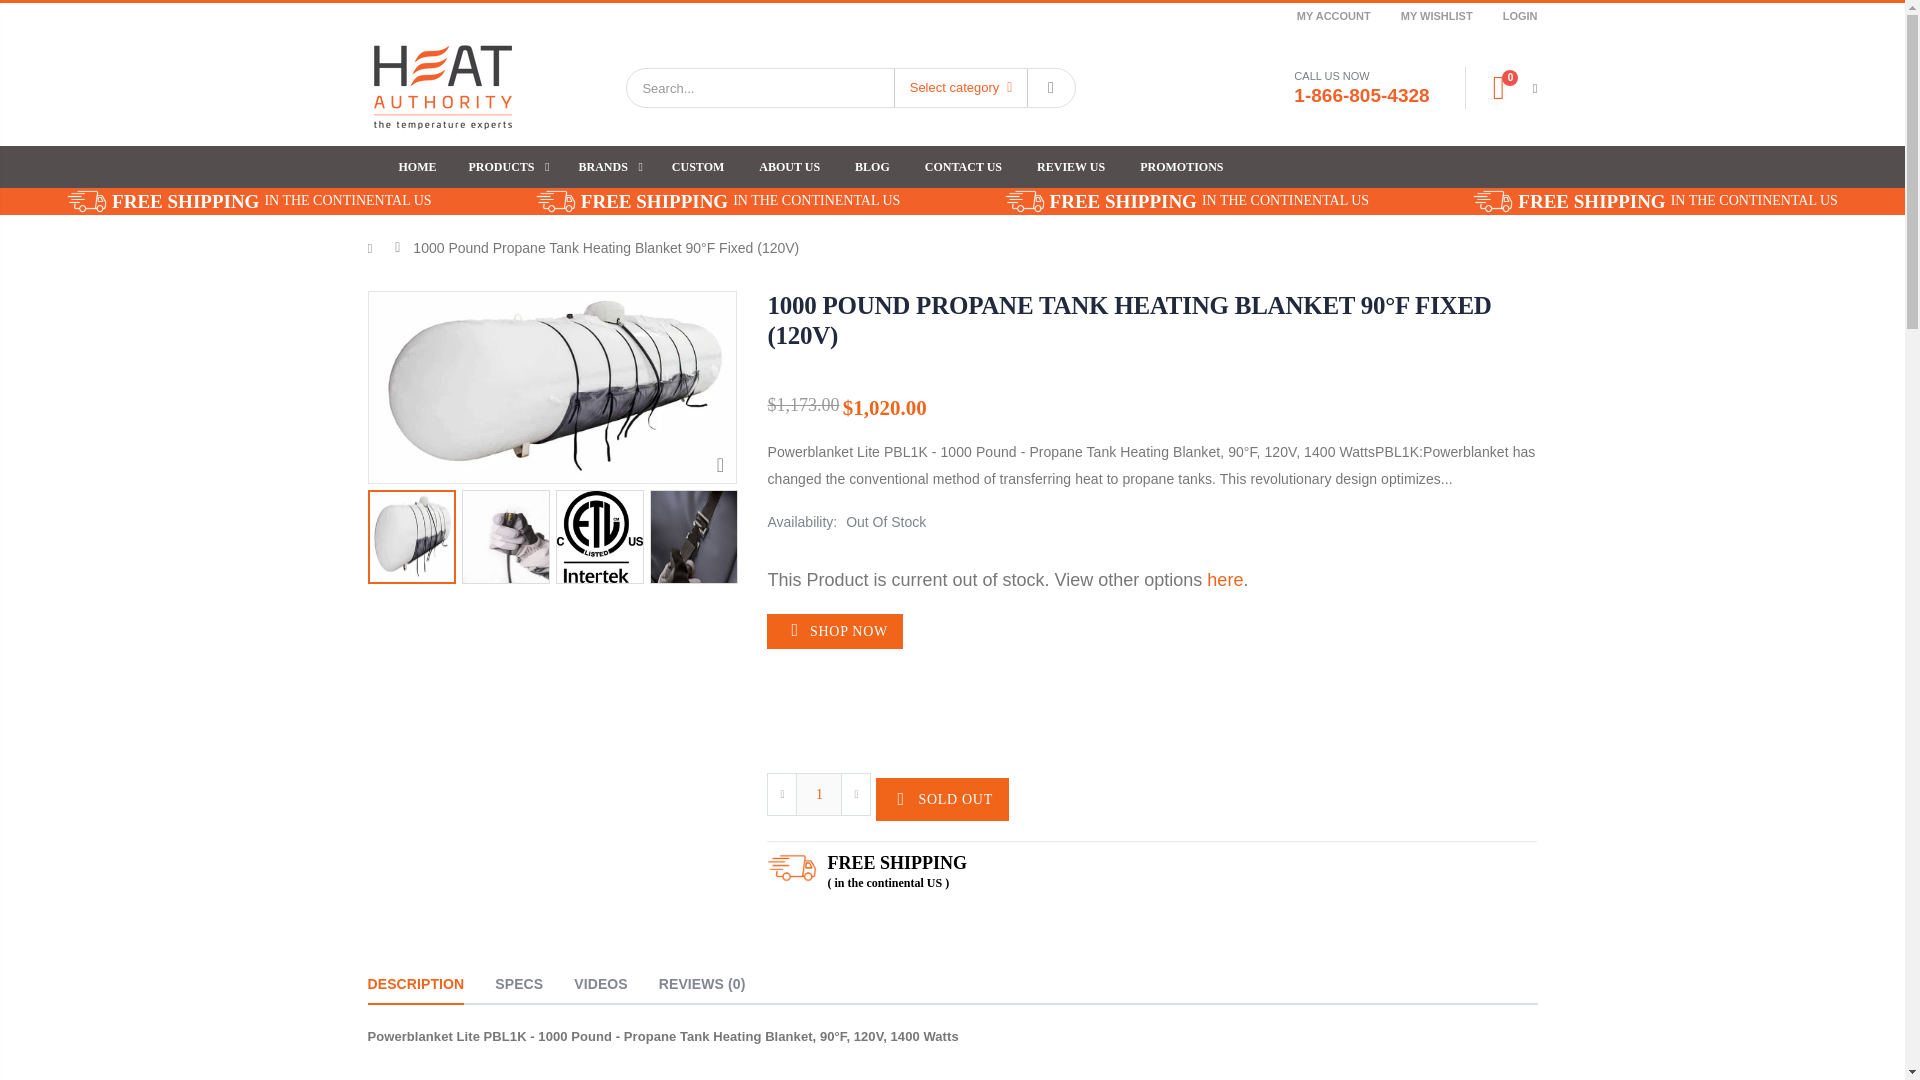 Image resolution: width=1920 pixels, height=1080 pixels. I want to click on 0, so click(1506, 88).